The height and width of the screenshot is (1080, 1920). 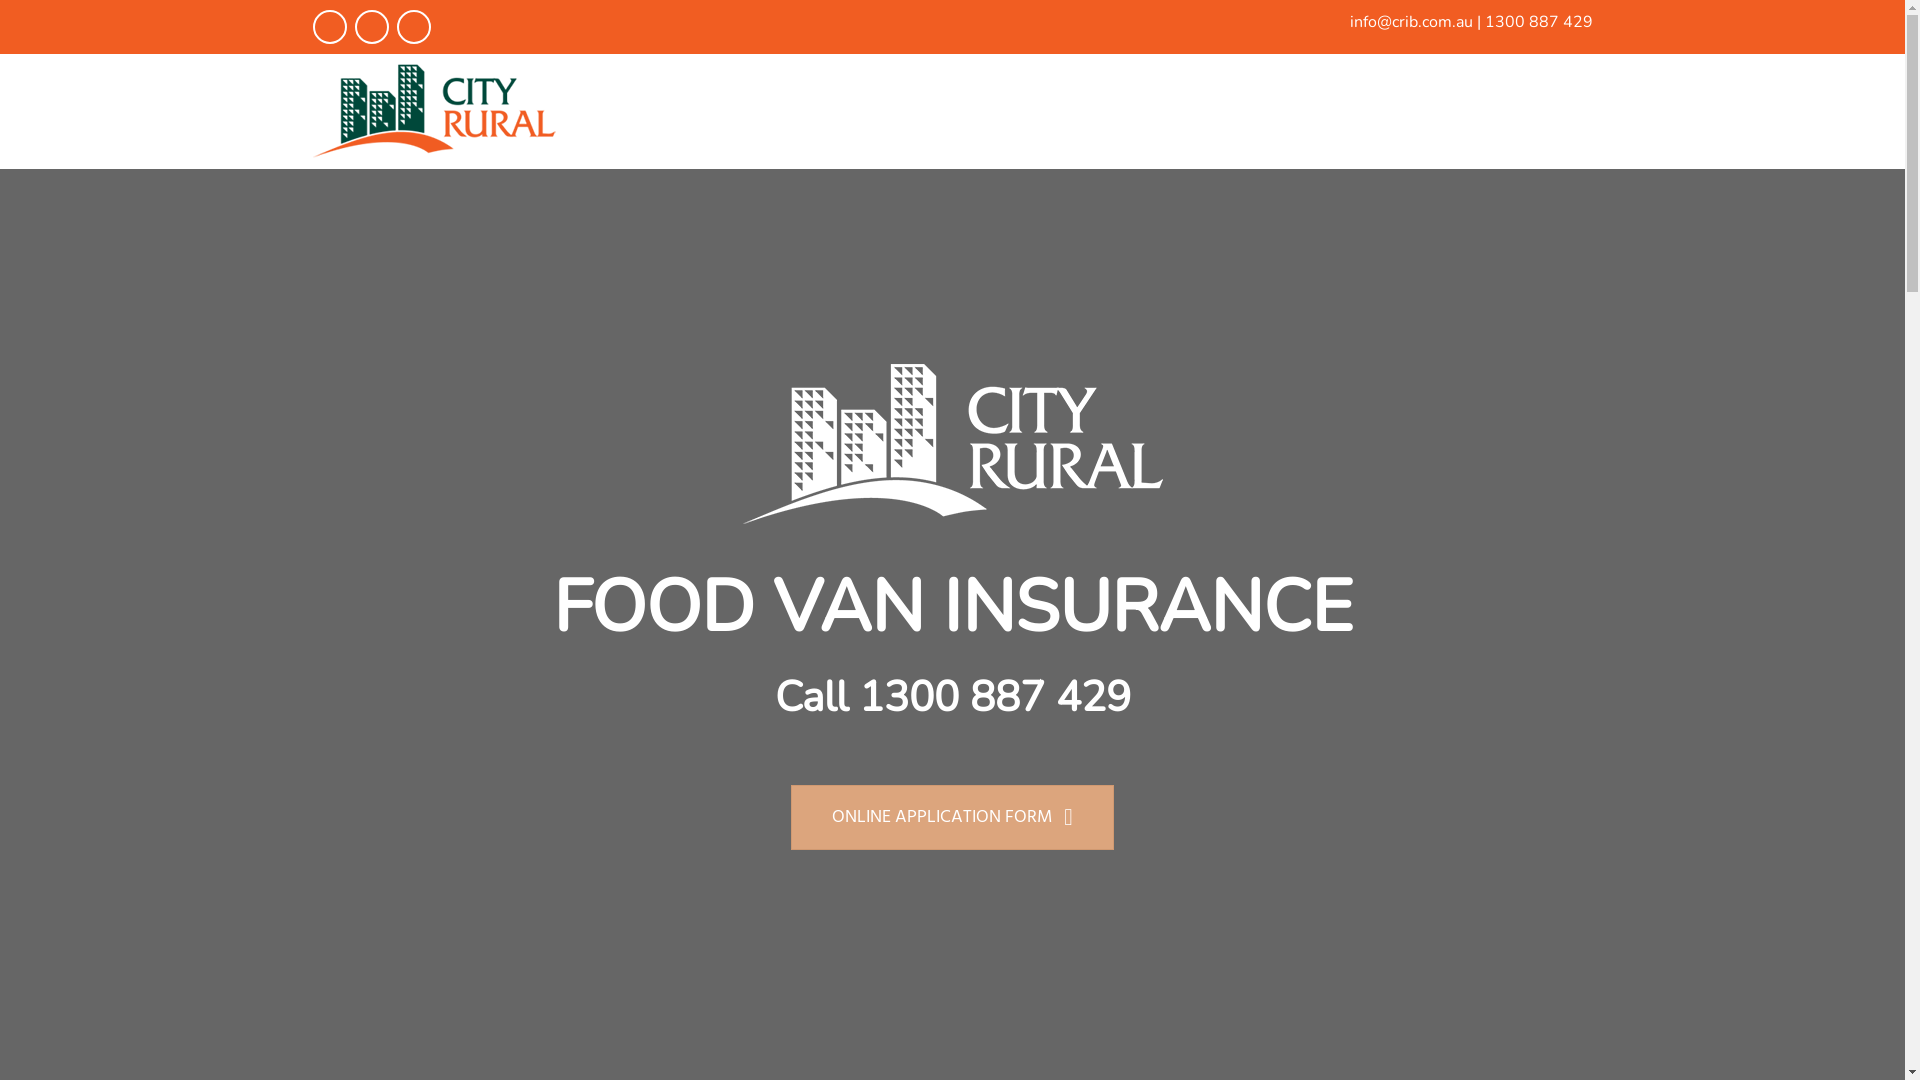 I want to click on city-rural-white-logo, so click(x=952, y=444).